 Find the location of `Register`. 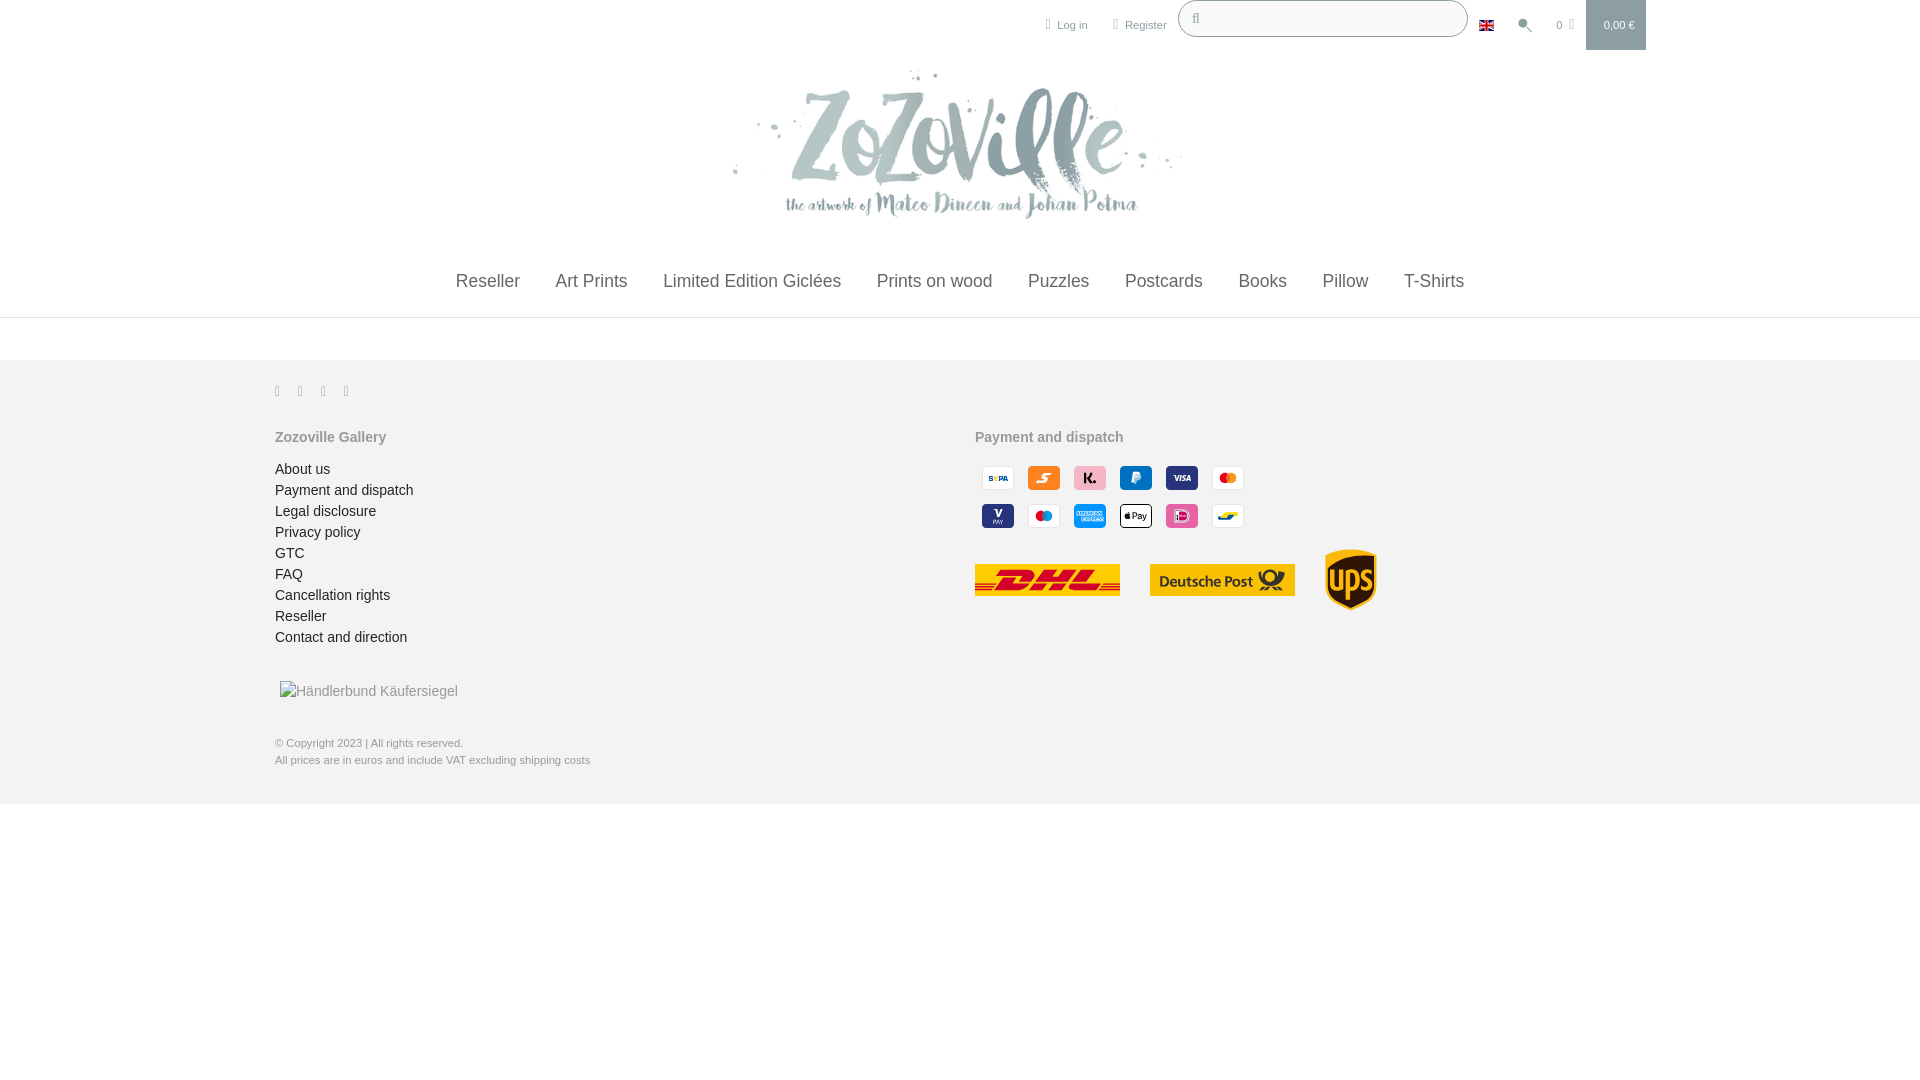

Register is located at coordinates (1140, 24).